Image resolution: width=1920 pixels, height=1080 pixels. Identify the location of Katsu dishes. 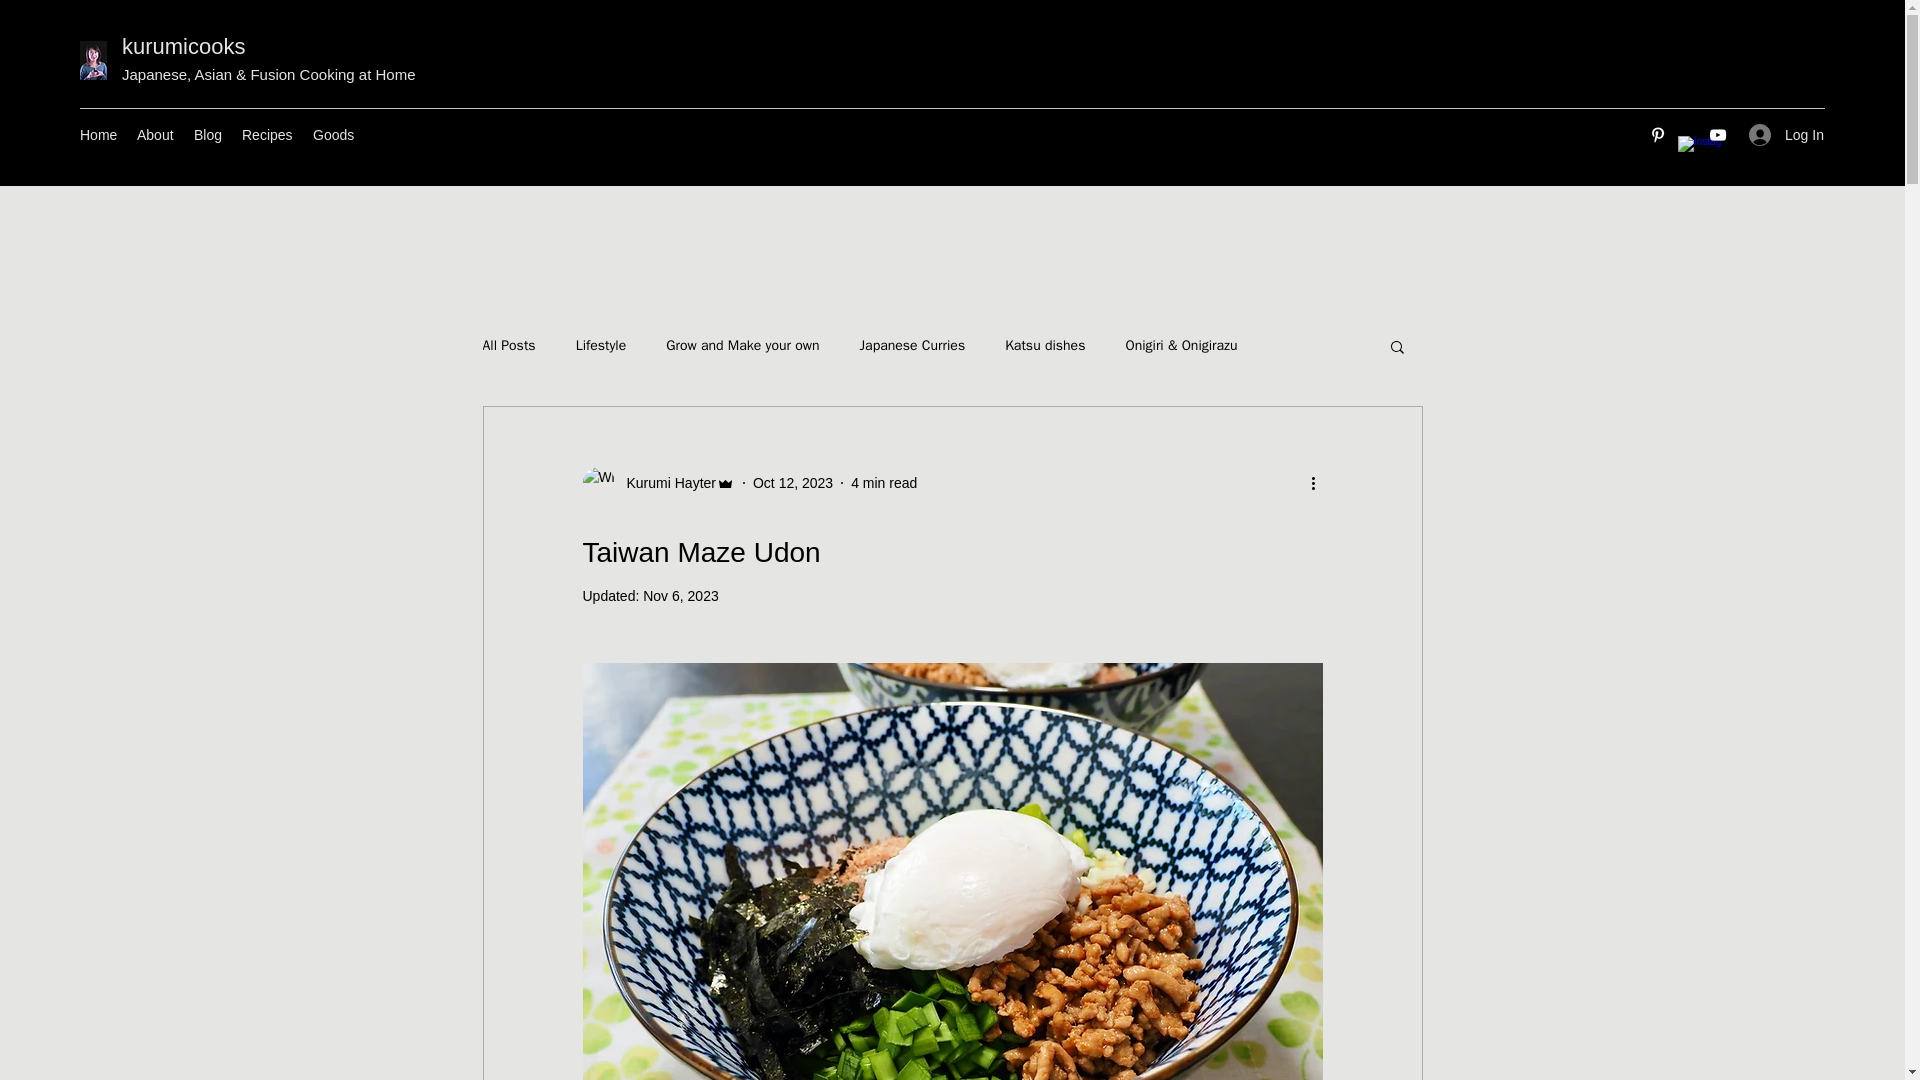
(1044, 346).